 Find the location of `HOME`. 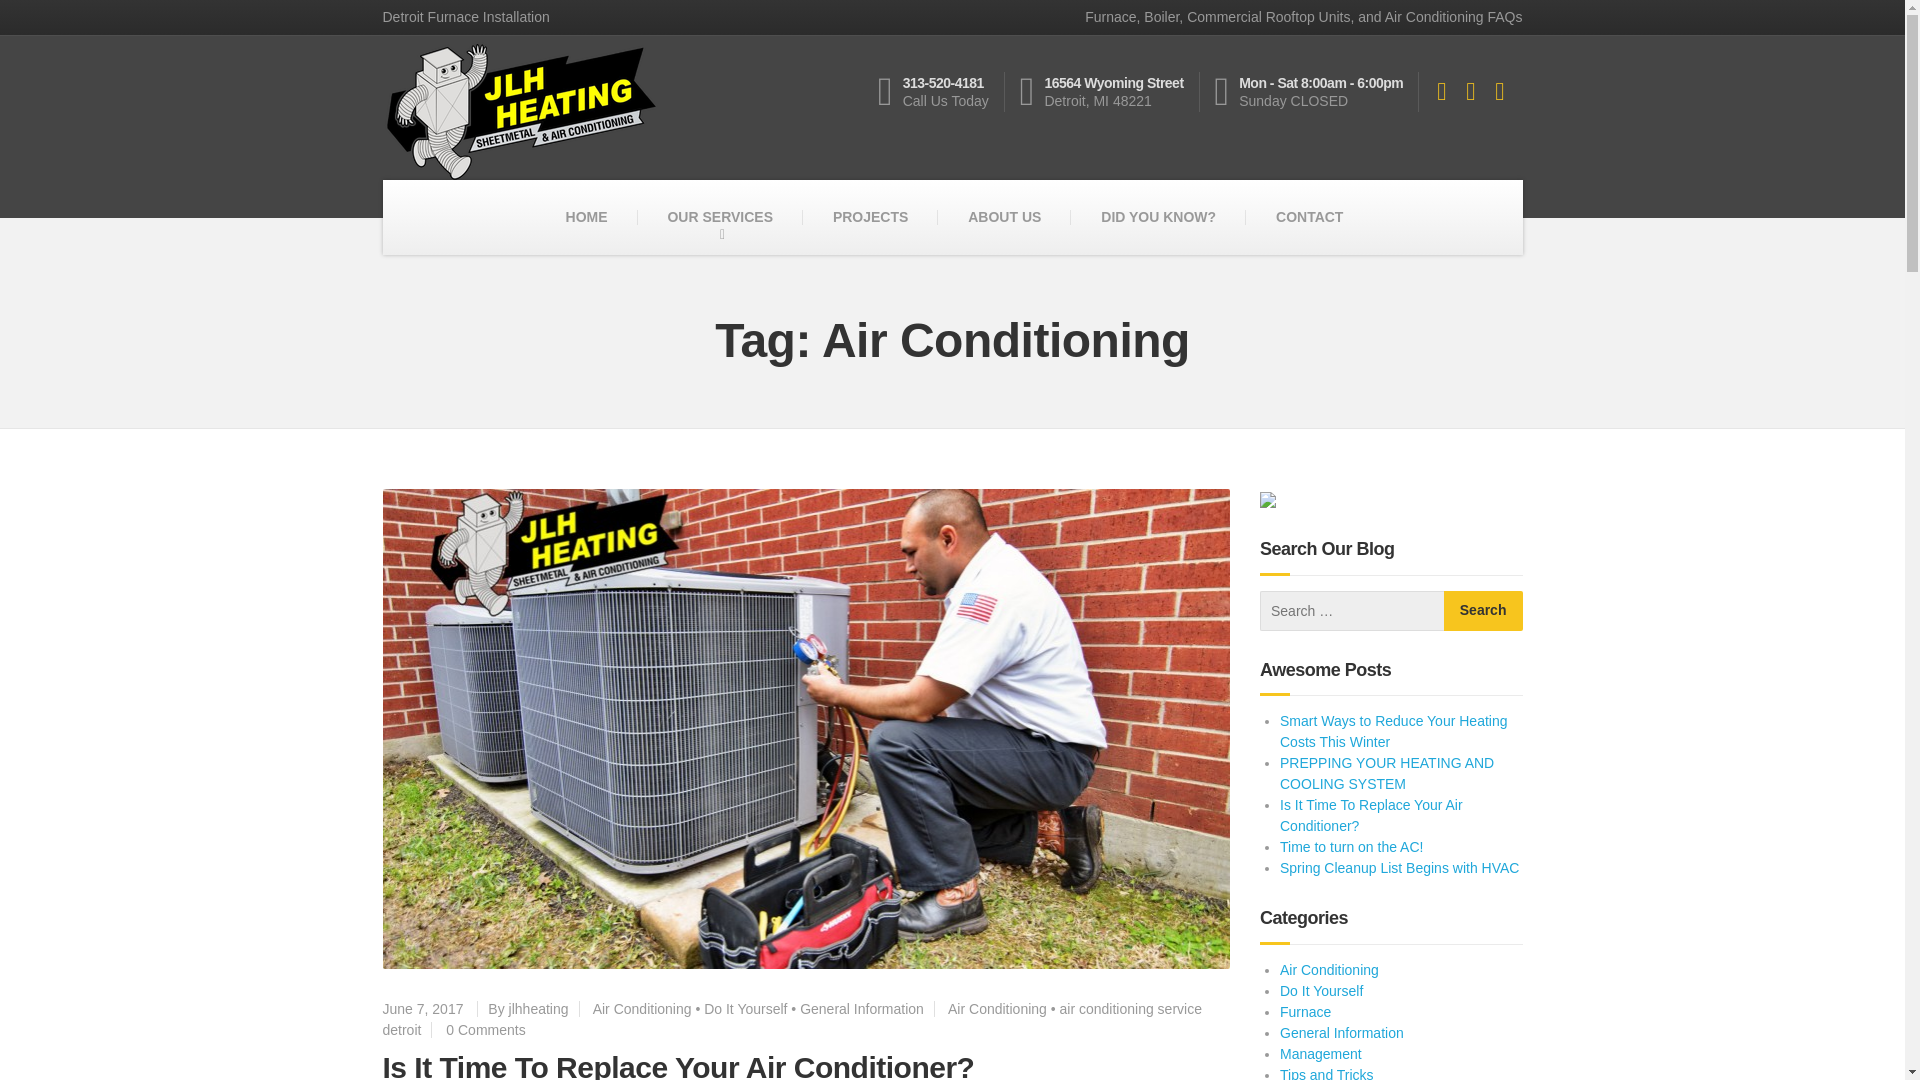

HOME is located at coordinates (586, 217).